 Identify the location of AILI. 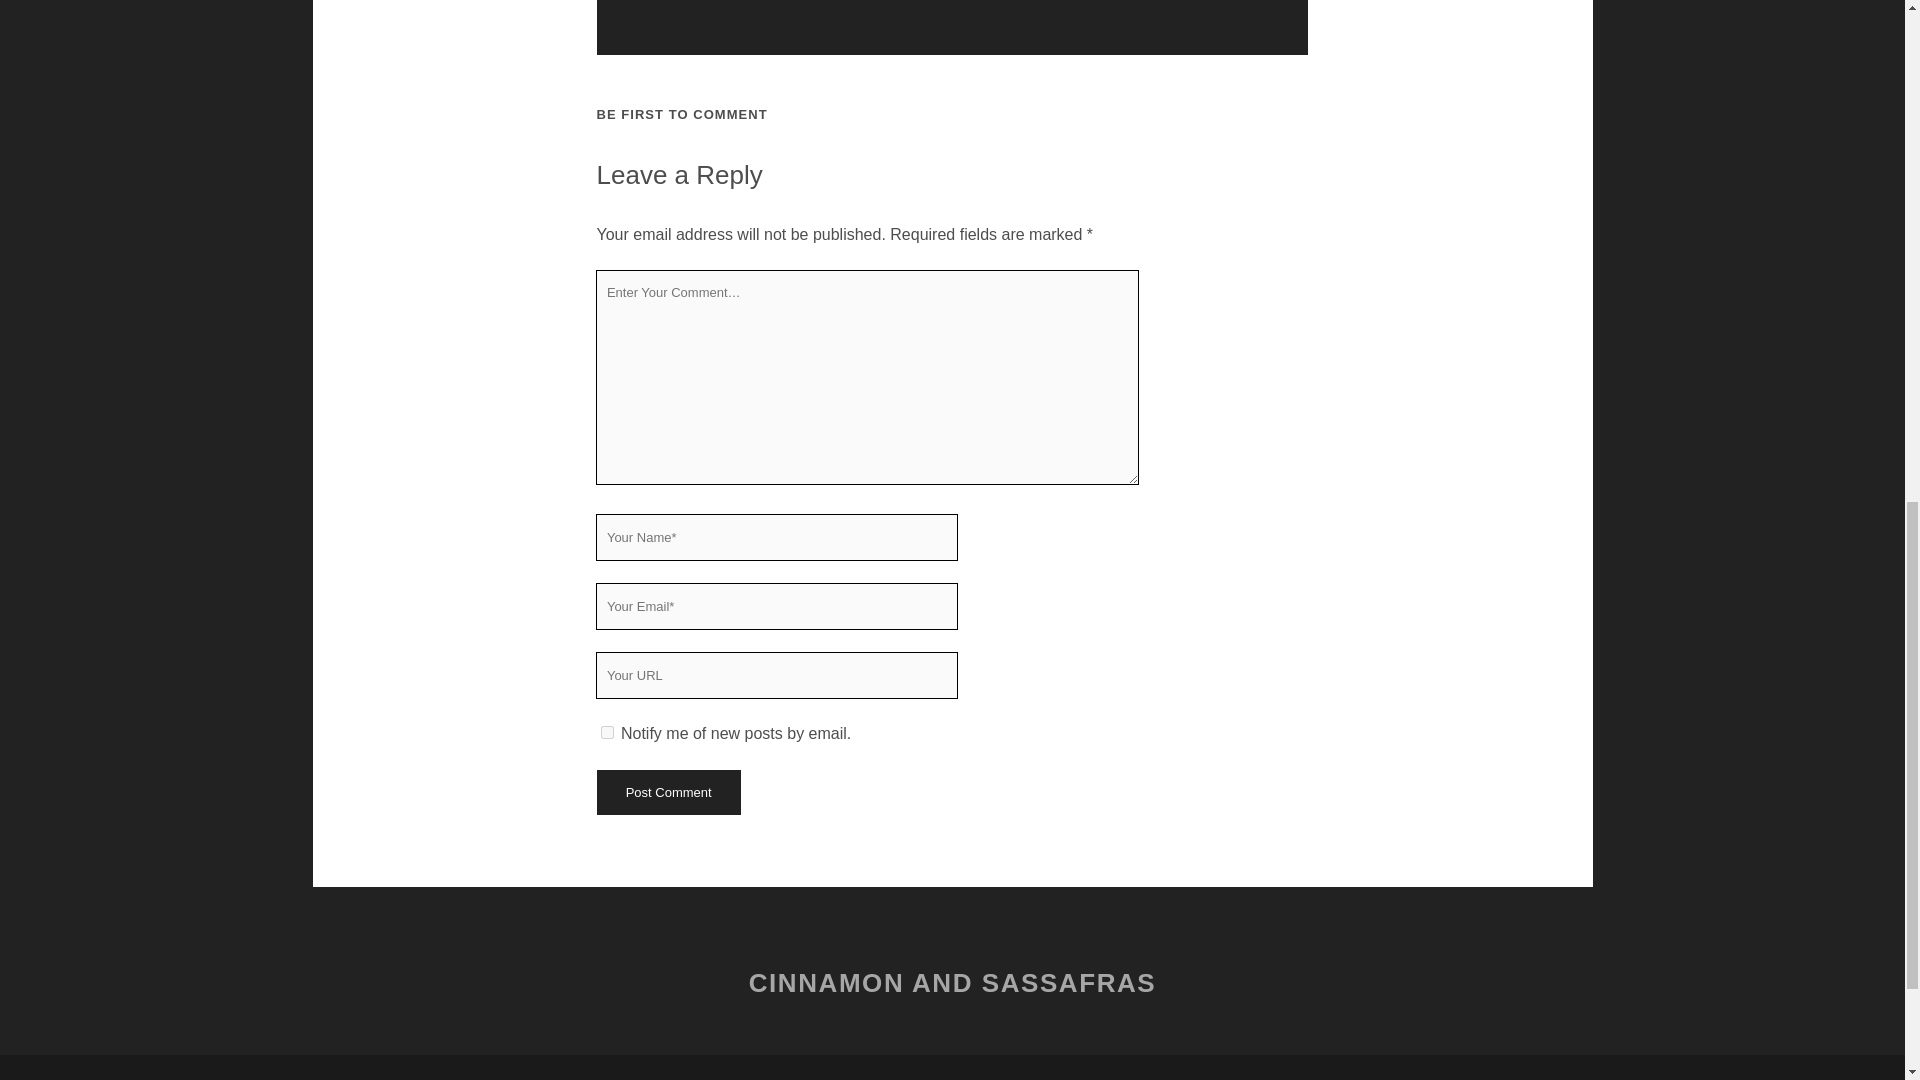
(710, 4).